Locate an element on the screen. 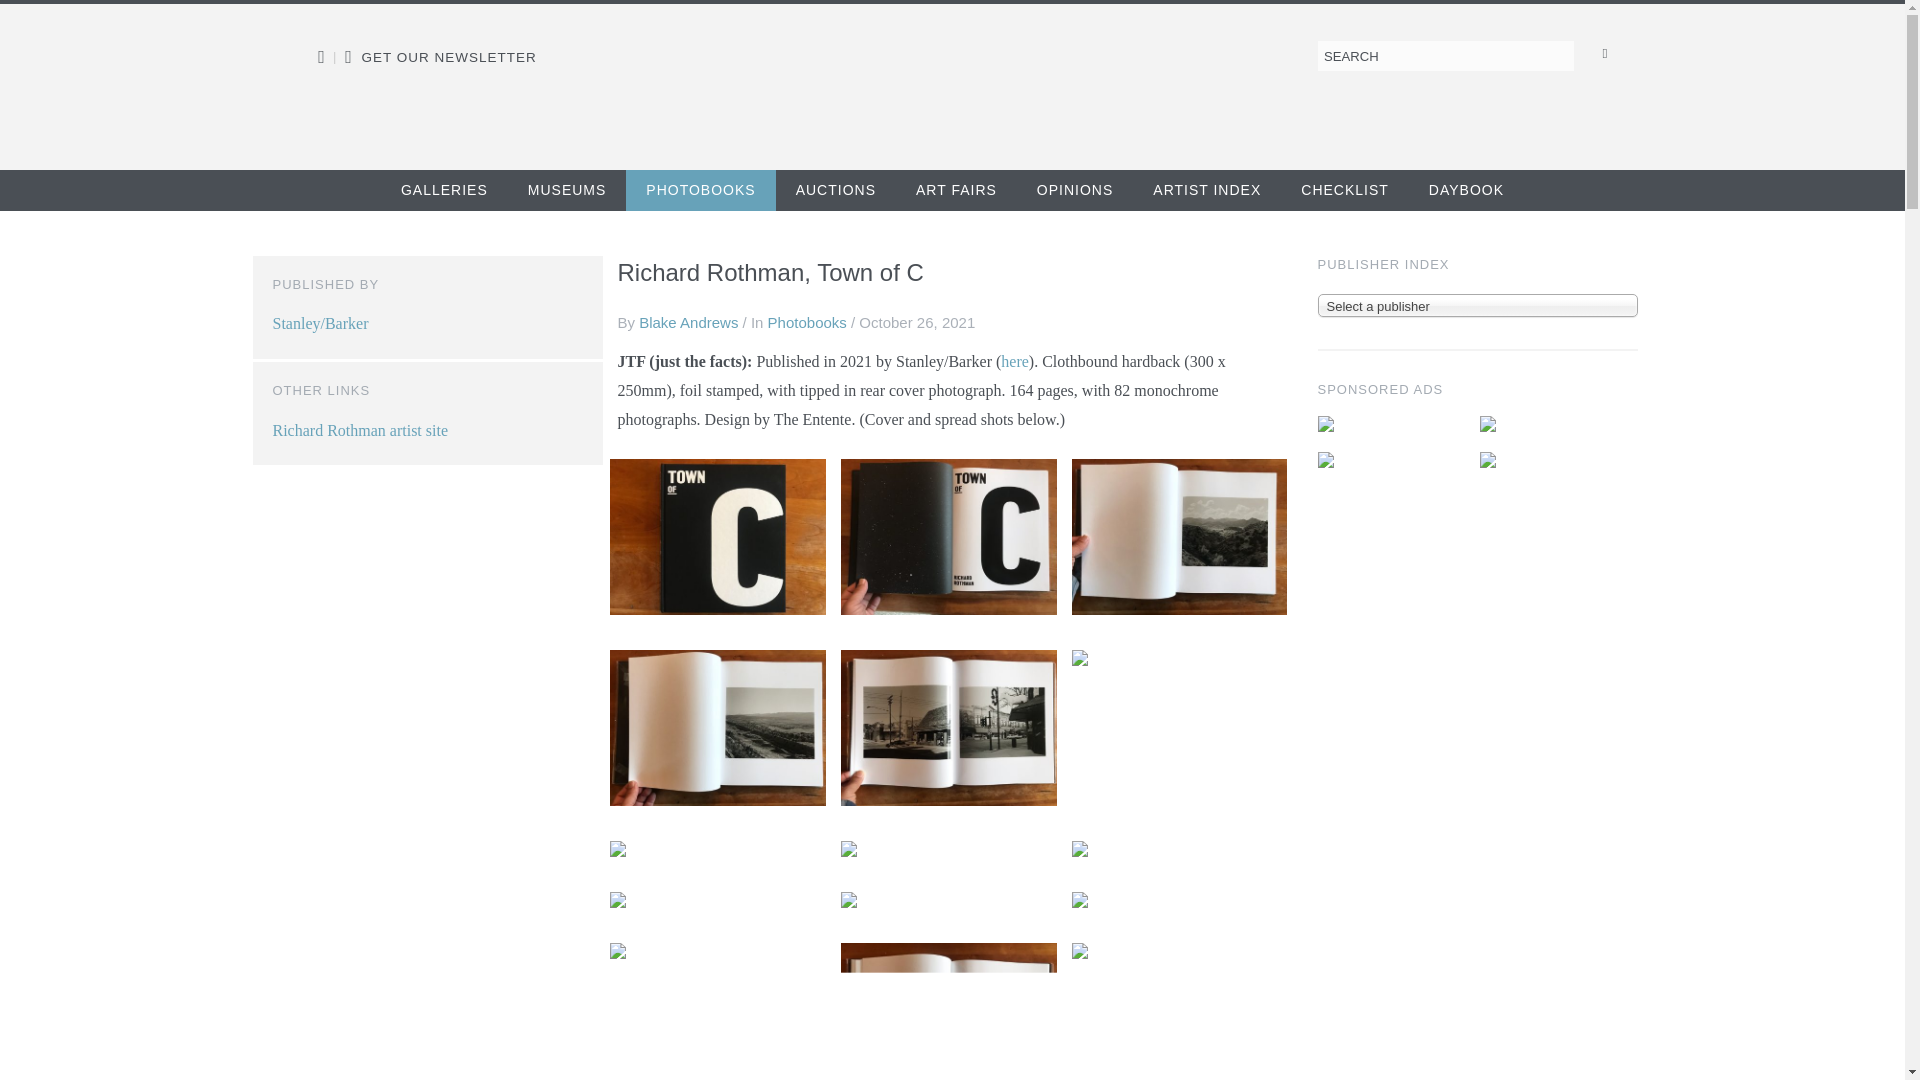 The height and width of the screenshot is (1080, 1920). here is located at coordinates (1014, 362).